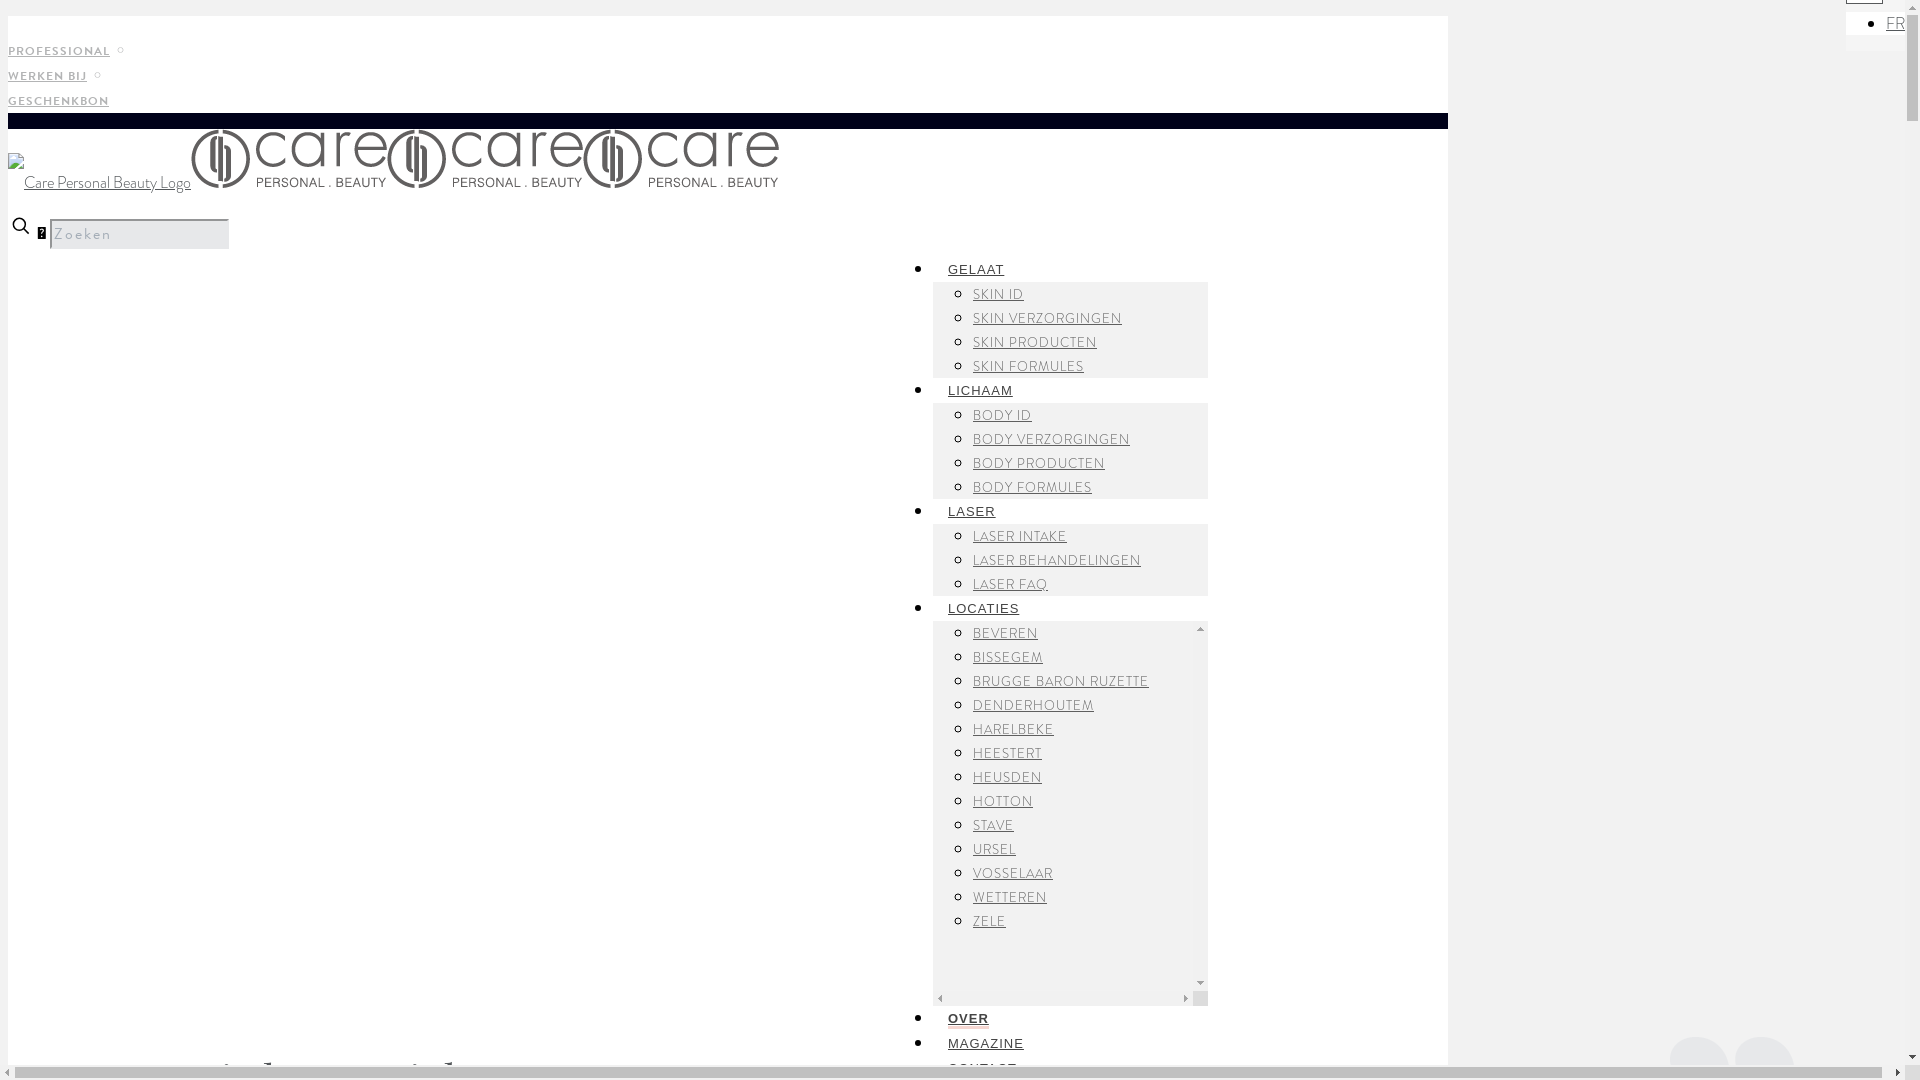  What do you see at coordinates (1034, 342) in the screenshot?
I see `SKIN PRODUCTEN` at bounding box center [1034, 342].